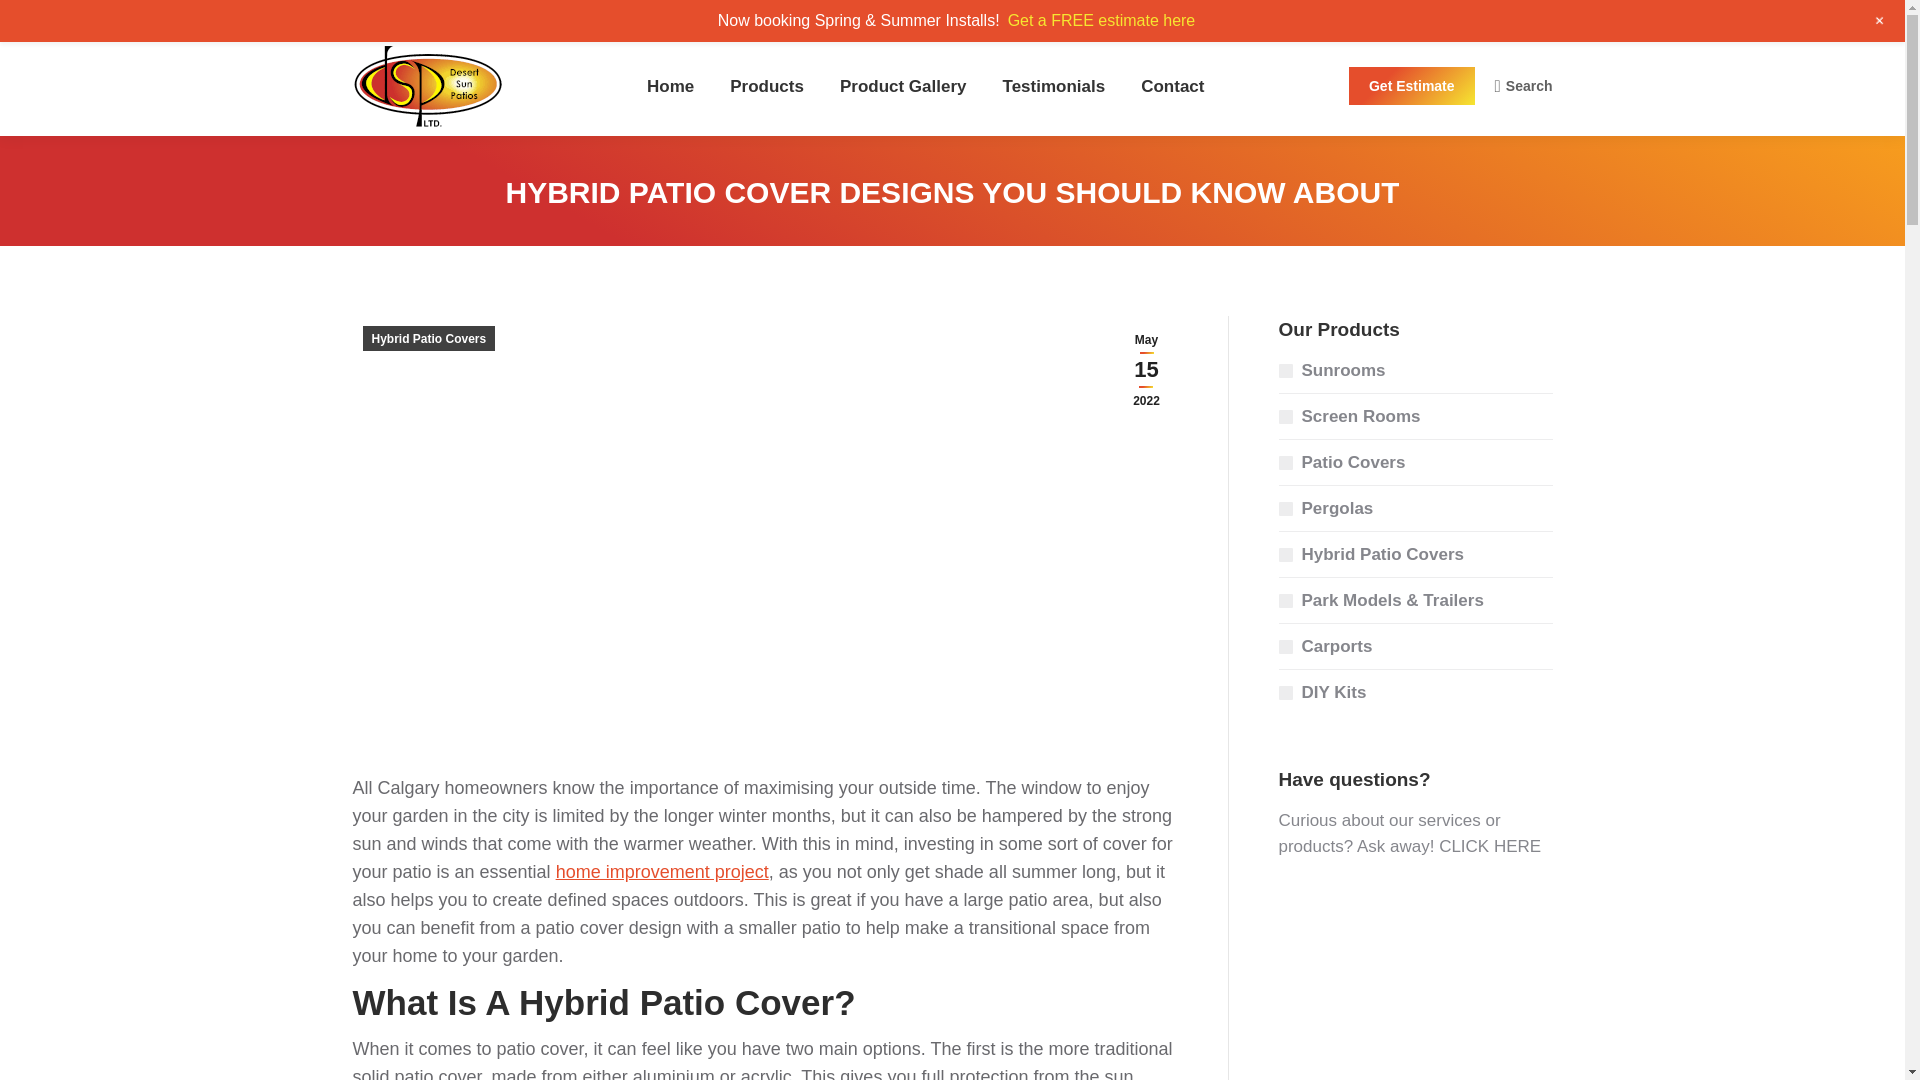  Describe the element at coordinates (1236, 18) in the screenshot. I see `Promotions` at that location.